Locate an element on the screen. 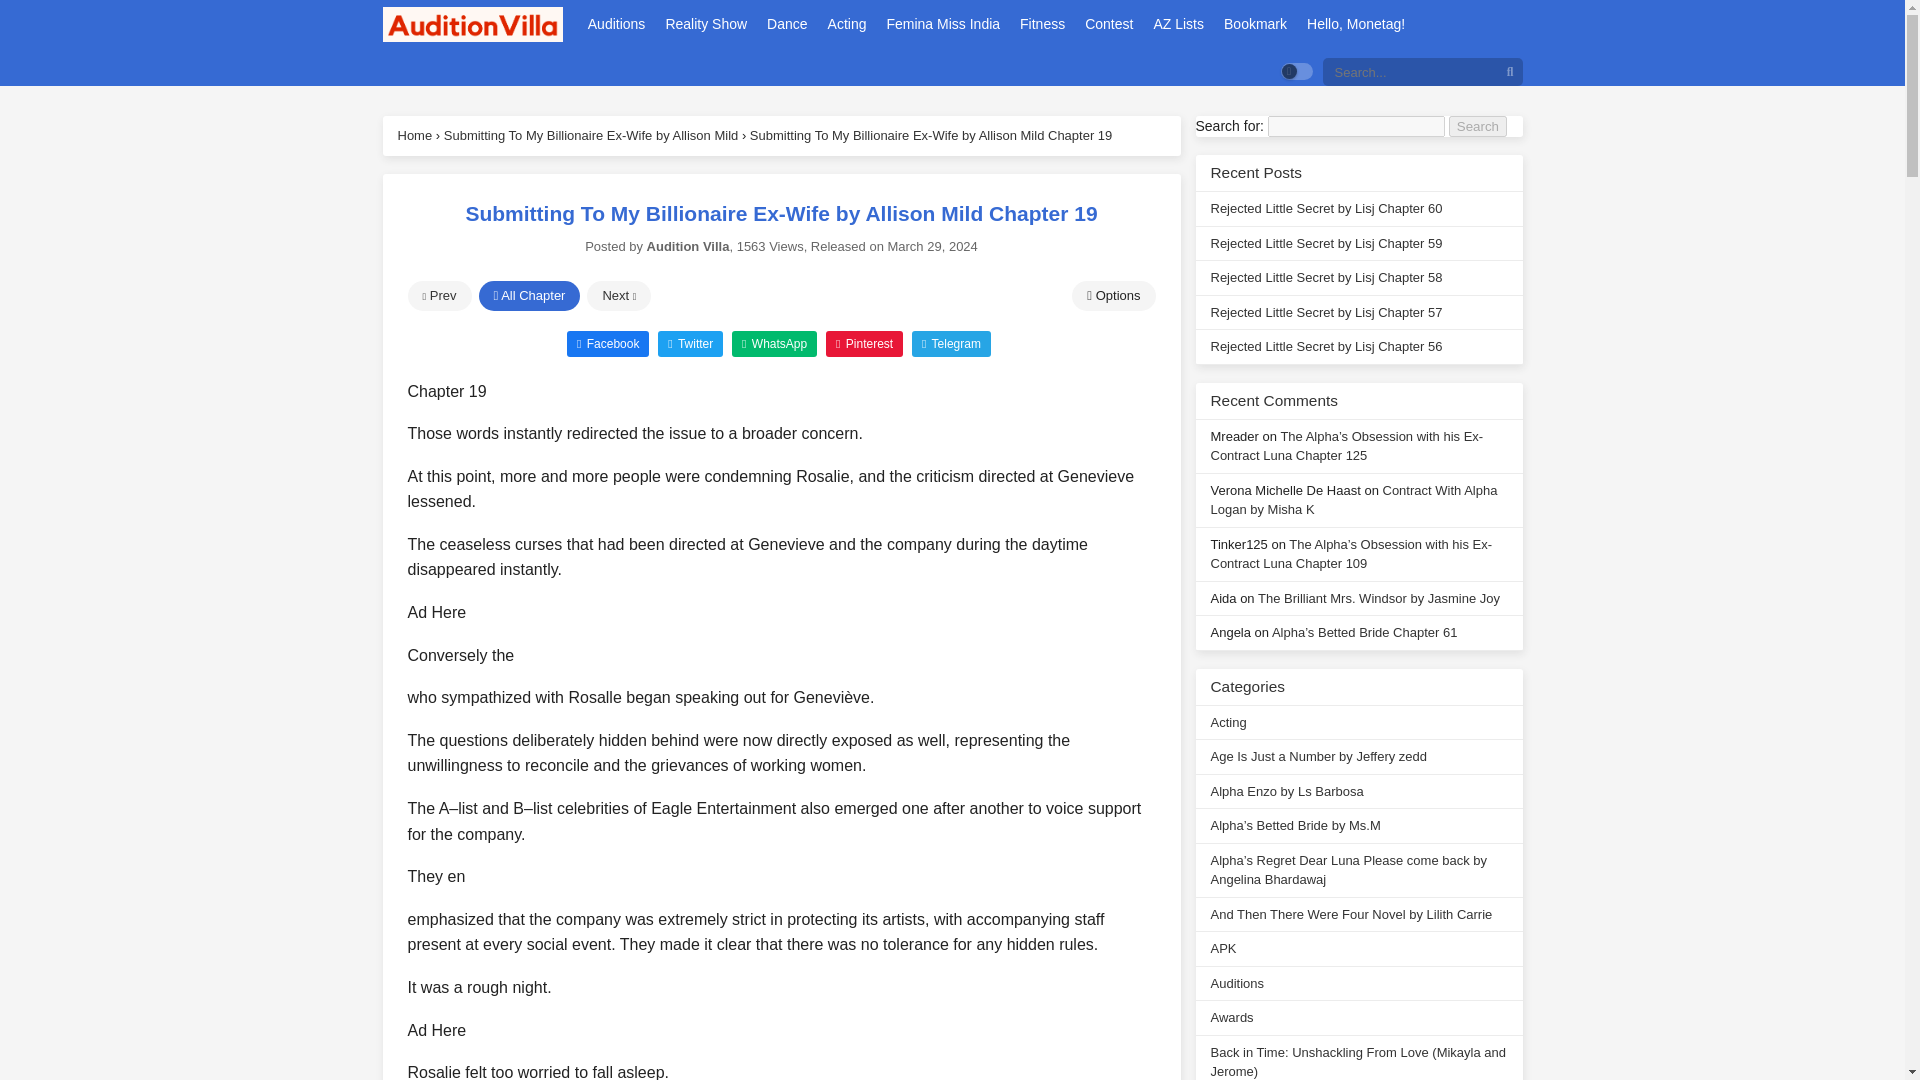 The width and height of the screenshot is (1920, 1080). Facebook is located at coordinates (607, 343).